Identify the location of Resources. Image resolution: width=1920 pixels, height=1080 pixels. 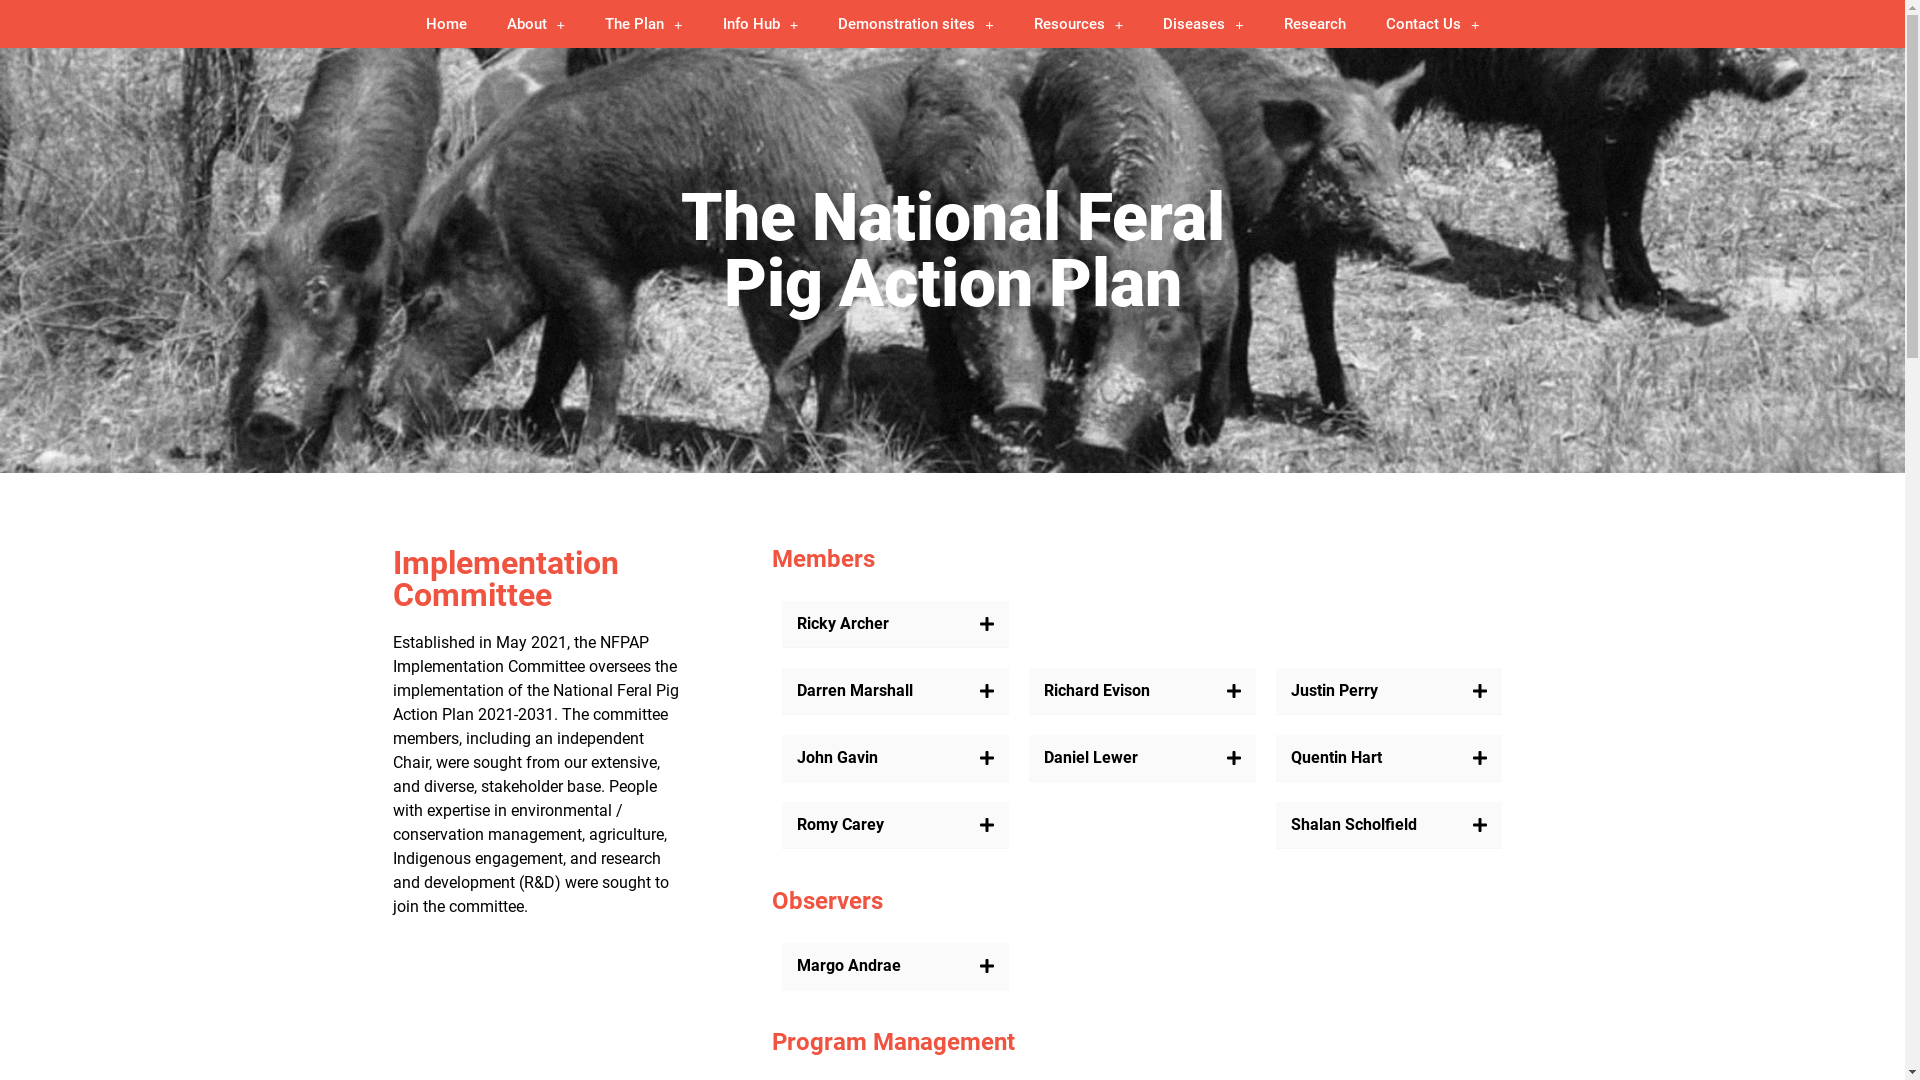
(1078, 24).